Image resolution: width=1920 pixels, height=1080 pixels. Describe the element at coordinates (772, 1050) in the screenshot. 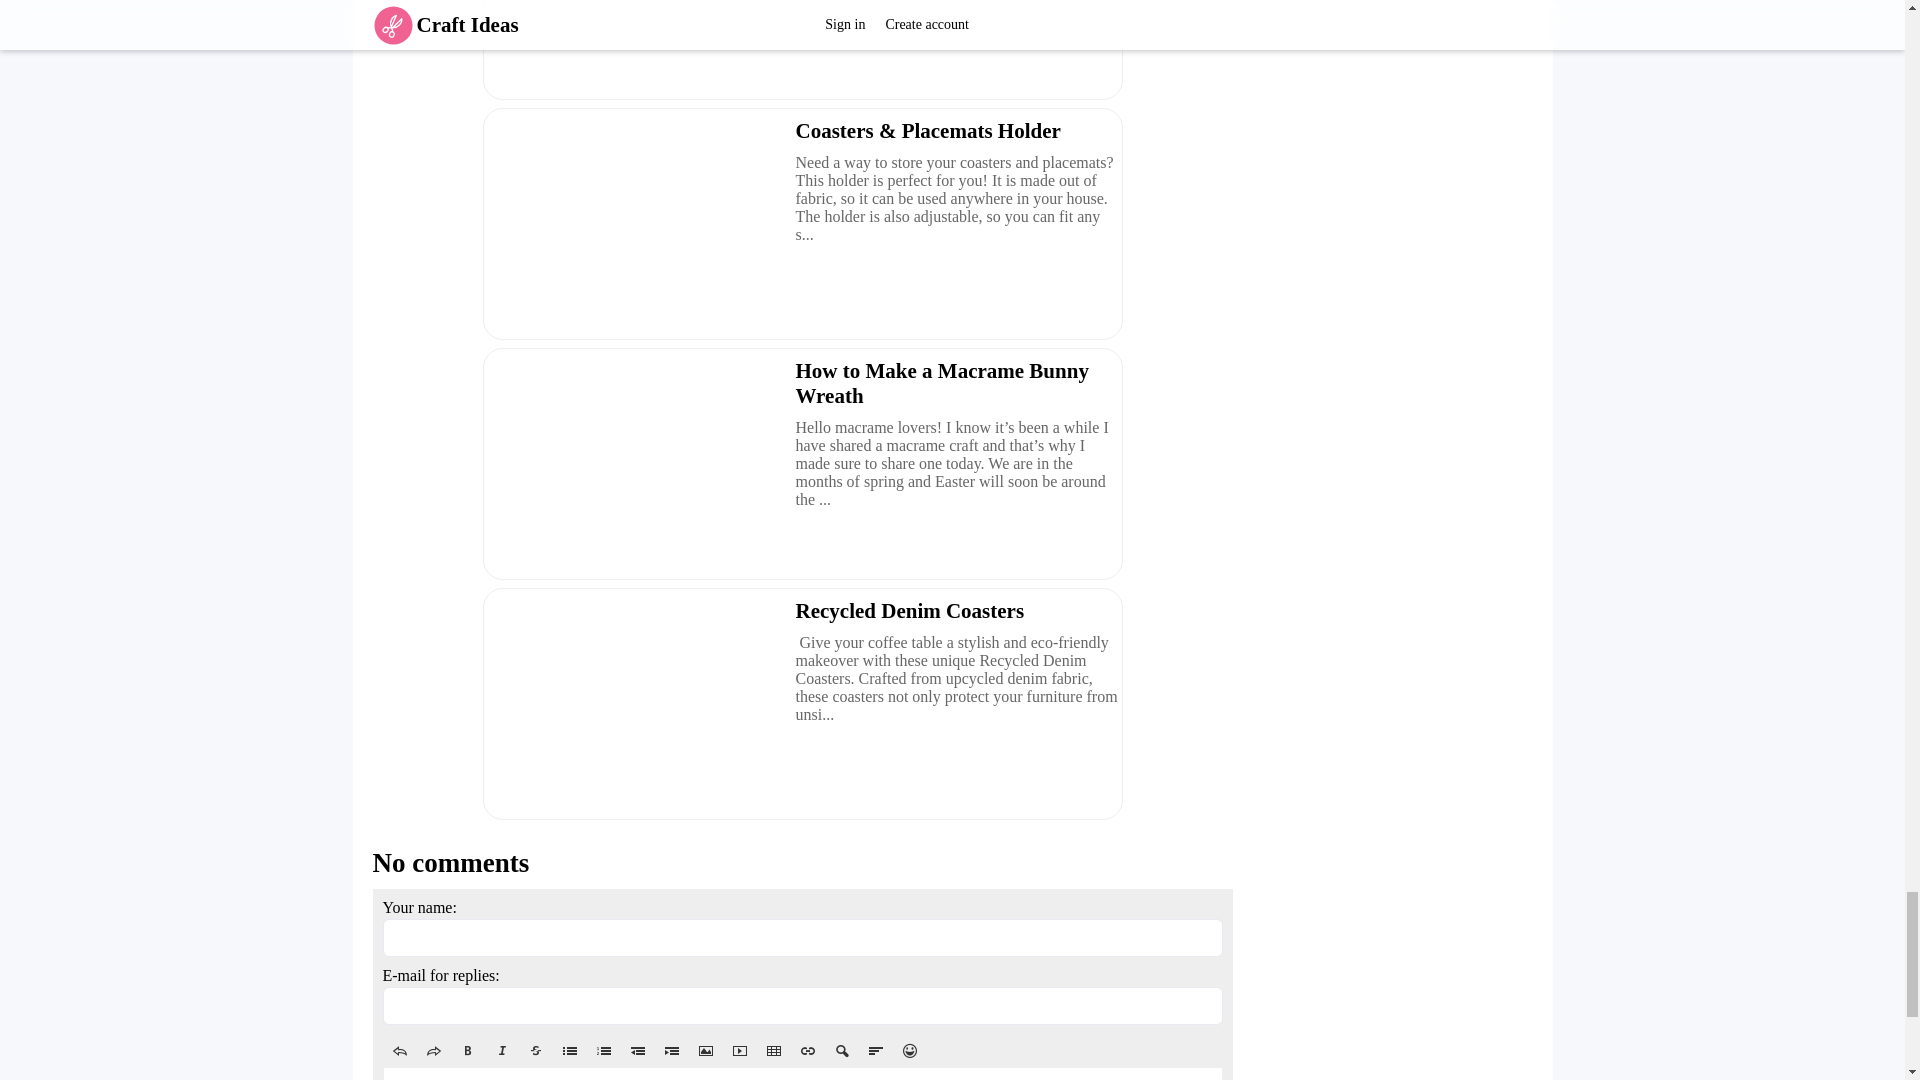

I see `Table` at that location.